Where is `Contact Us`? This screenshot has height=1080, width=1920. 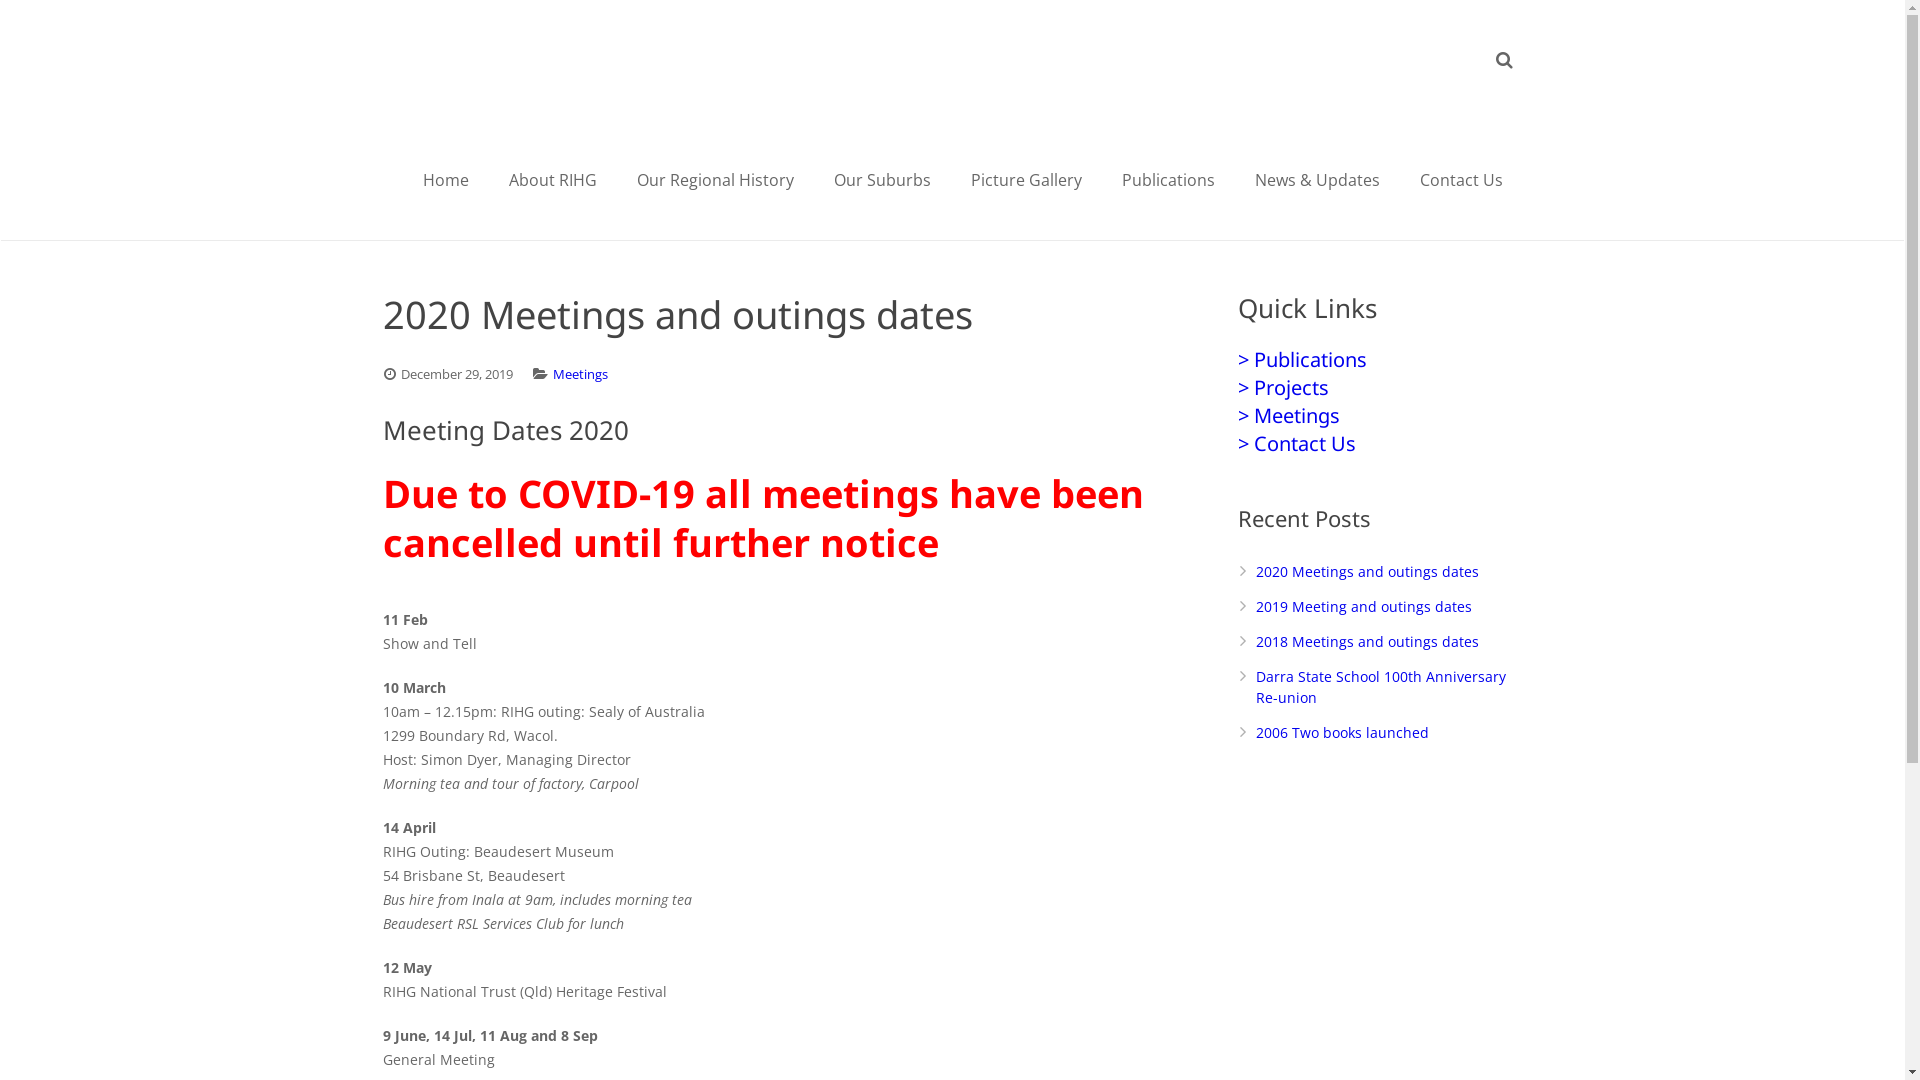 Contact Us is located at coordinates (1462, 180).